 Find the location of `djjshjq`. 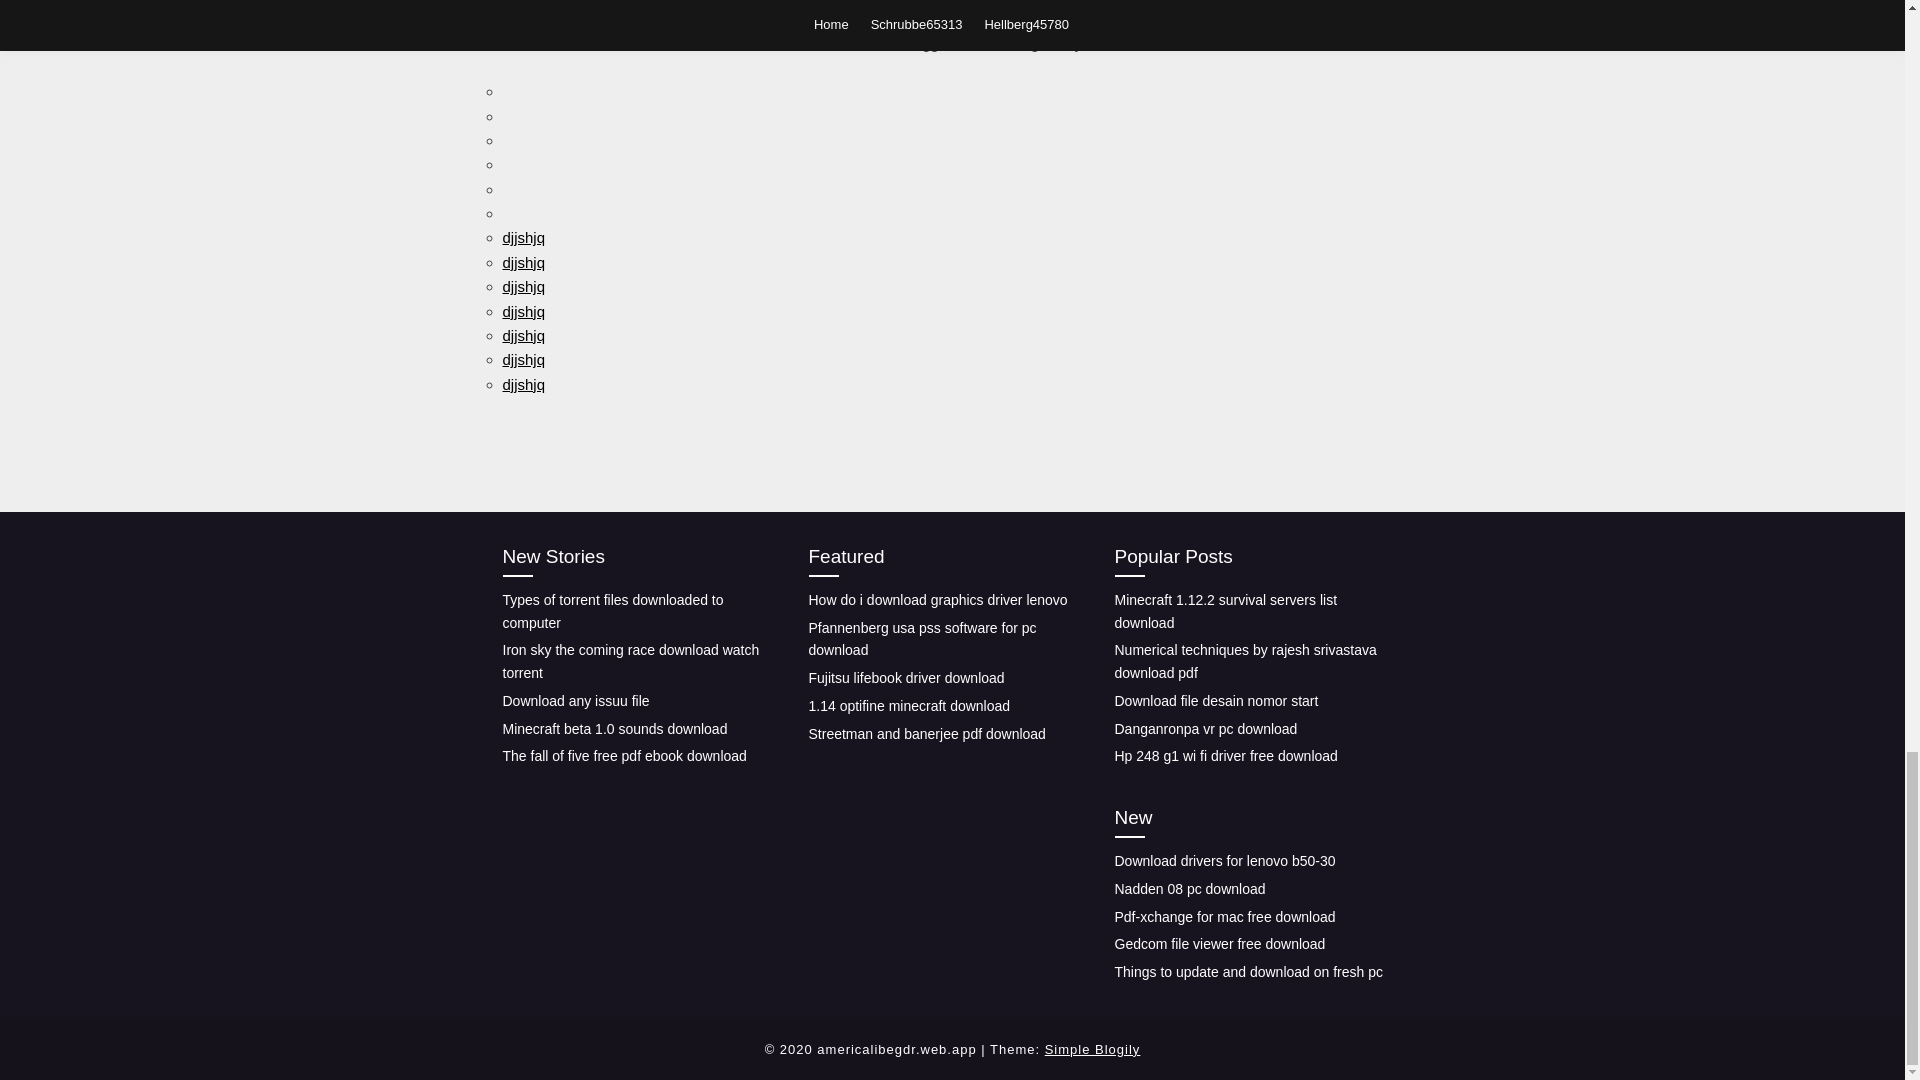

djjshjq is located at coordinates (523, 237).